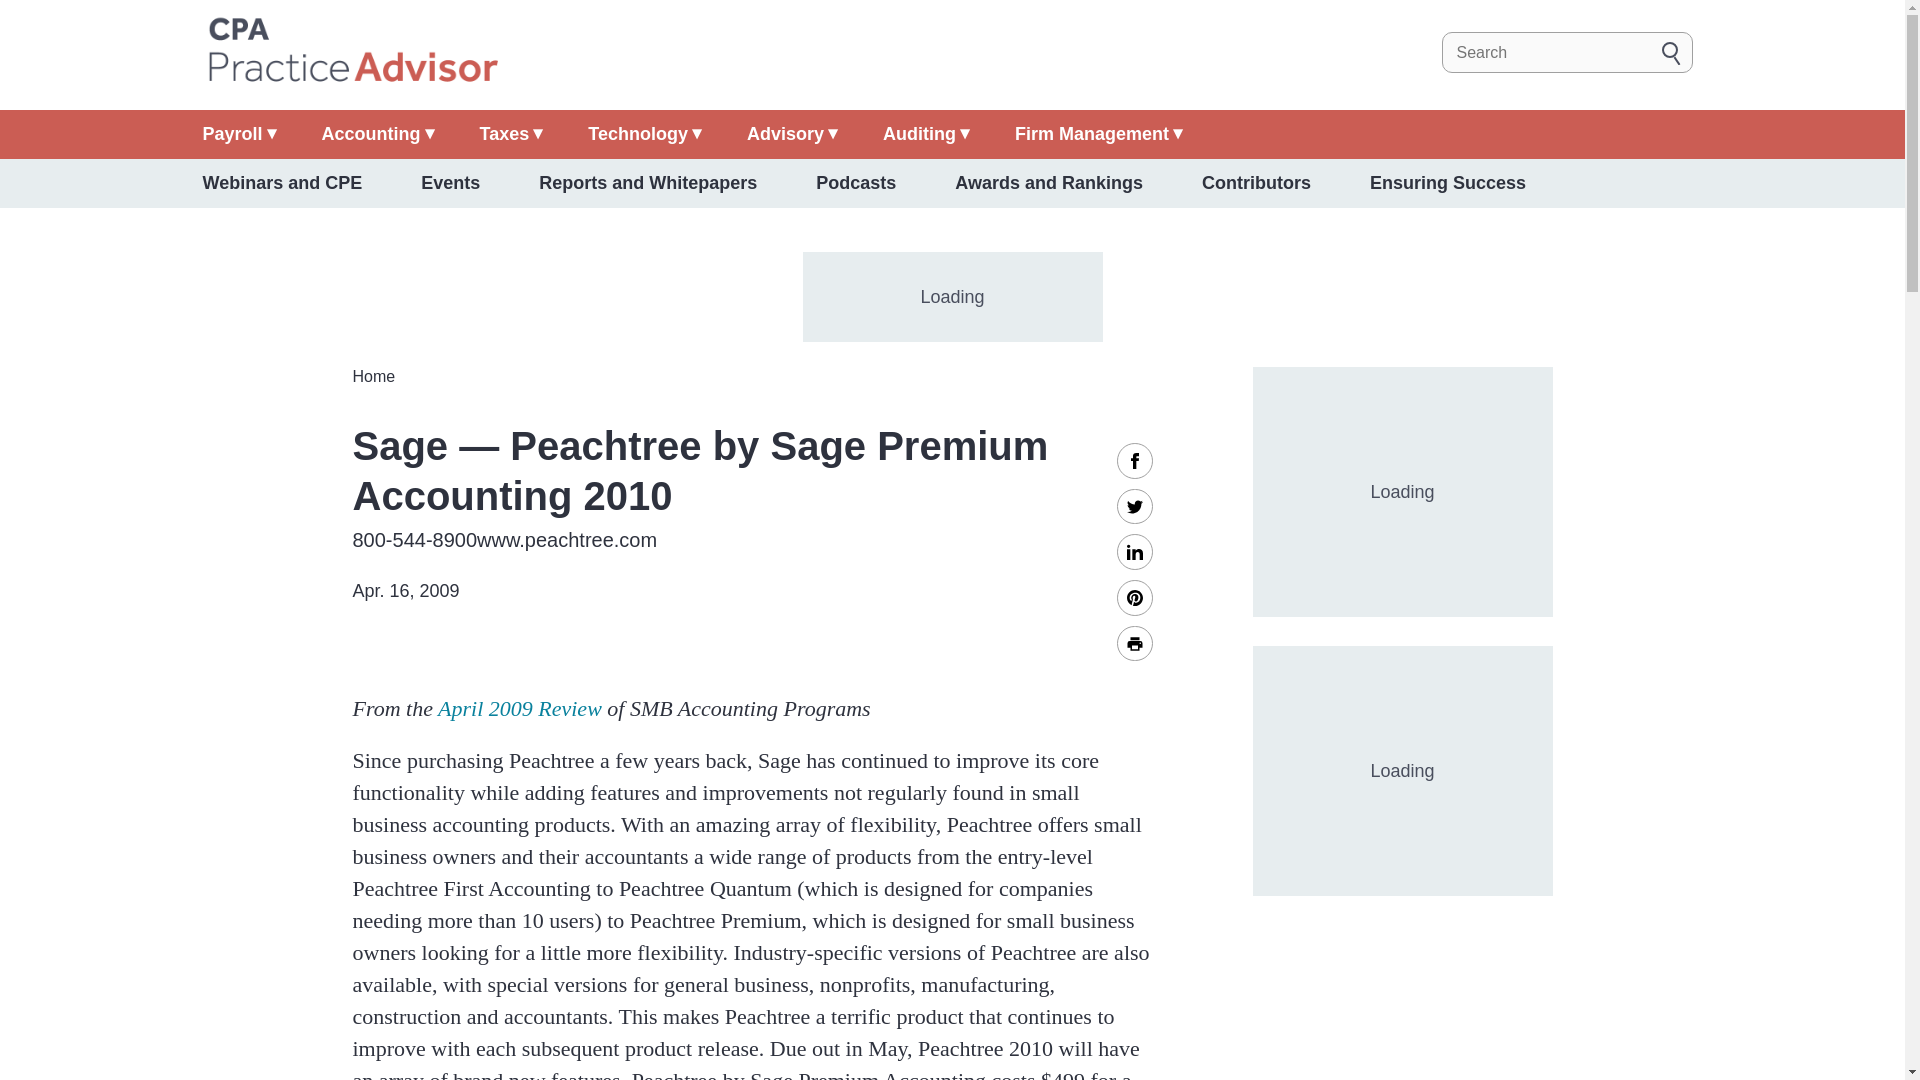 The width and height of the screenshot is (1920, 1080). I want to click on Technology, so click(644, 134).